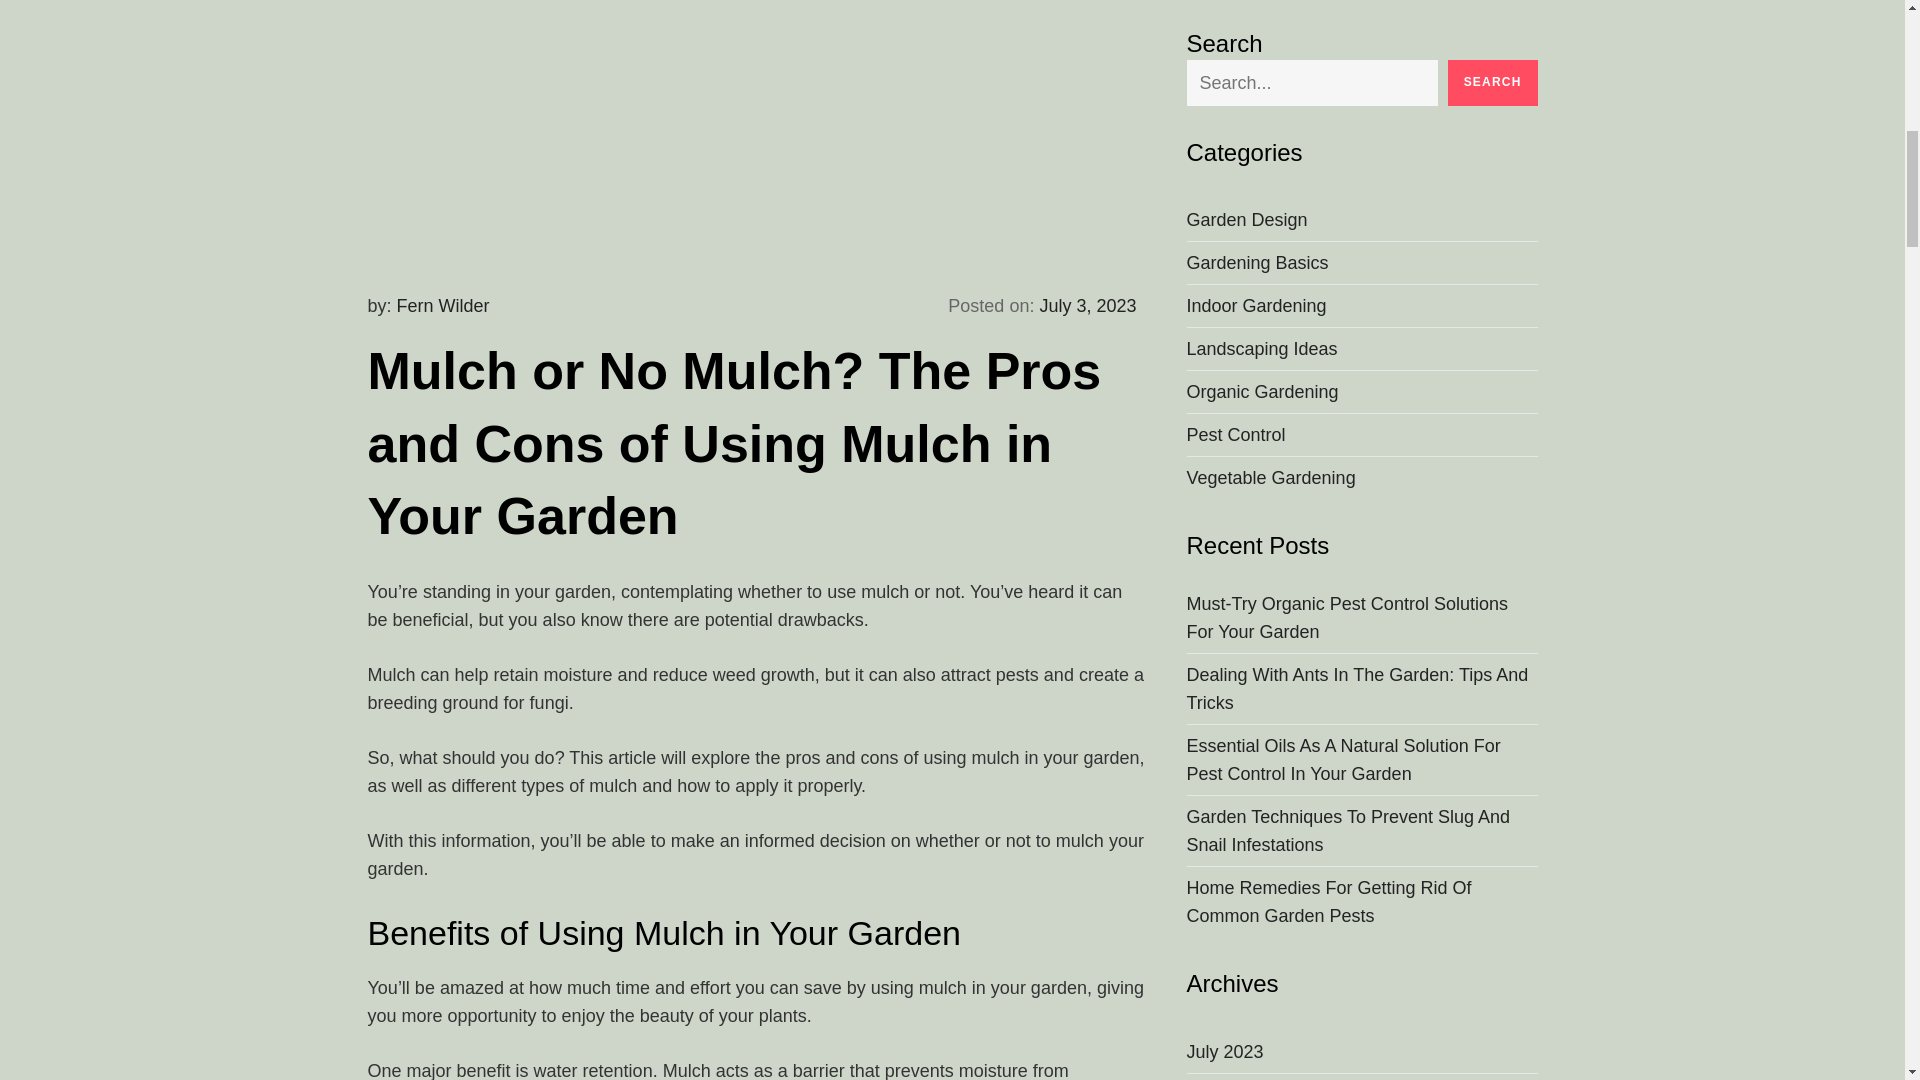  What do you see at coordinates (1362, 50) in the screenshot?
I see `Must-Try Organic Pest Control Solutions For Your Garden` at bounding box center [1362, 50].